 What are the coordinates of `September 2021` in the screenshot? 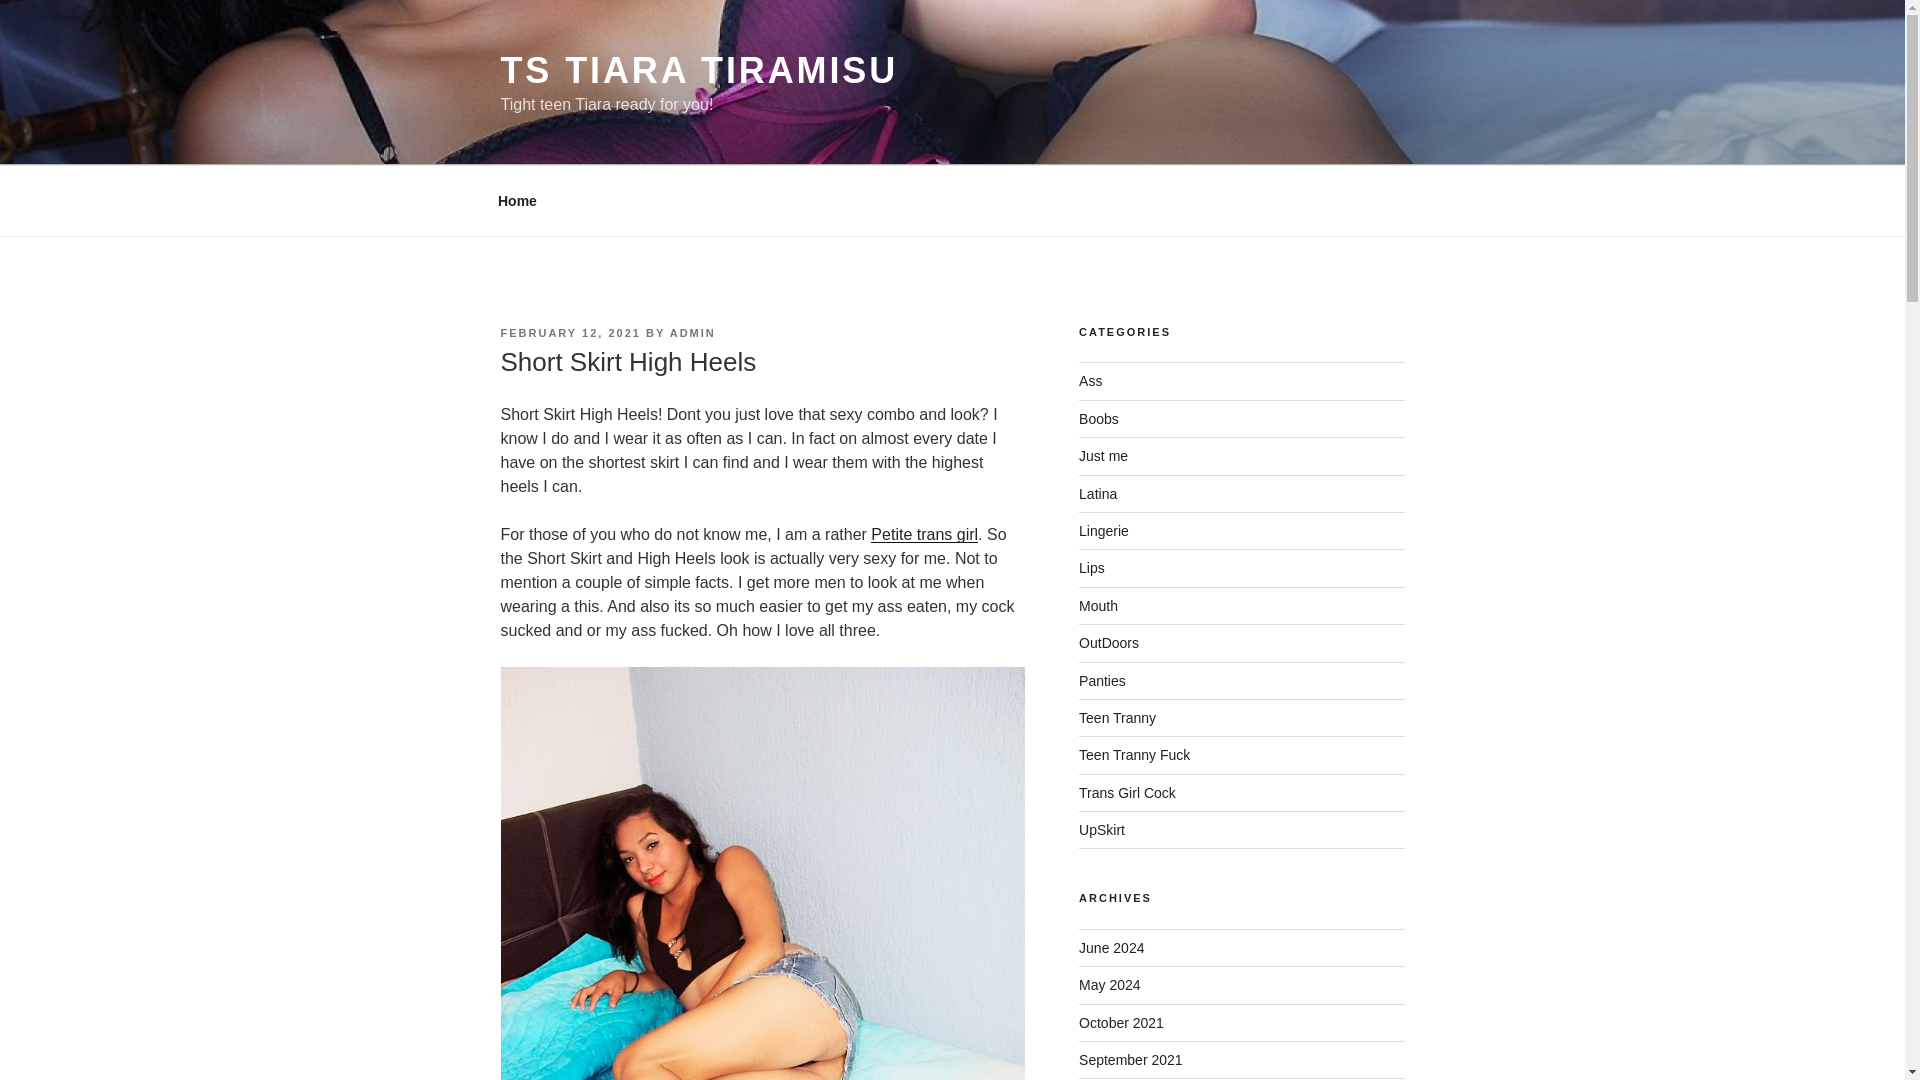 It's located at (1130, 1060).